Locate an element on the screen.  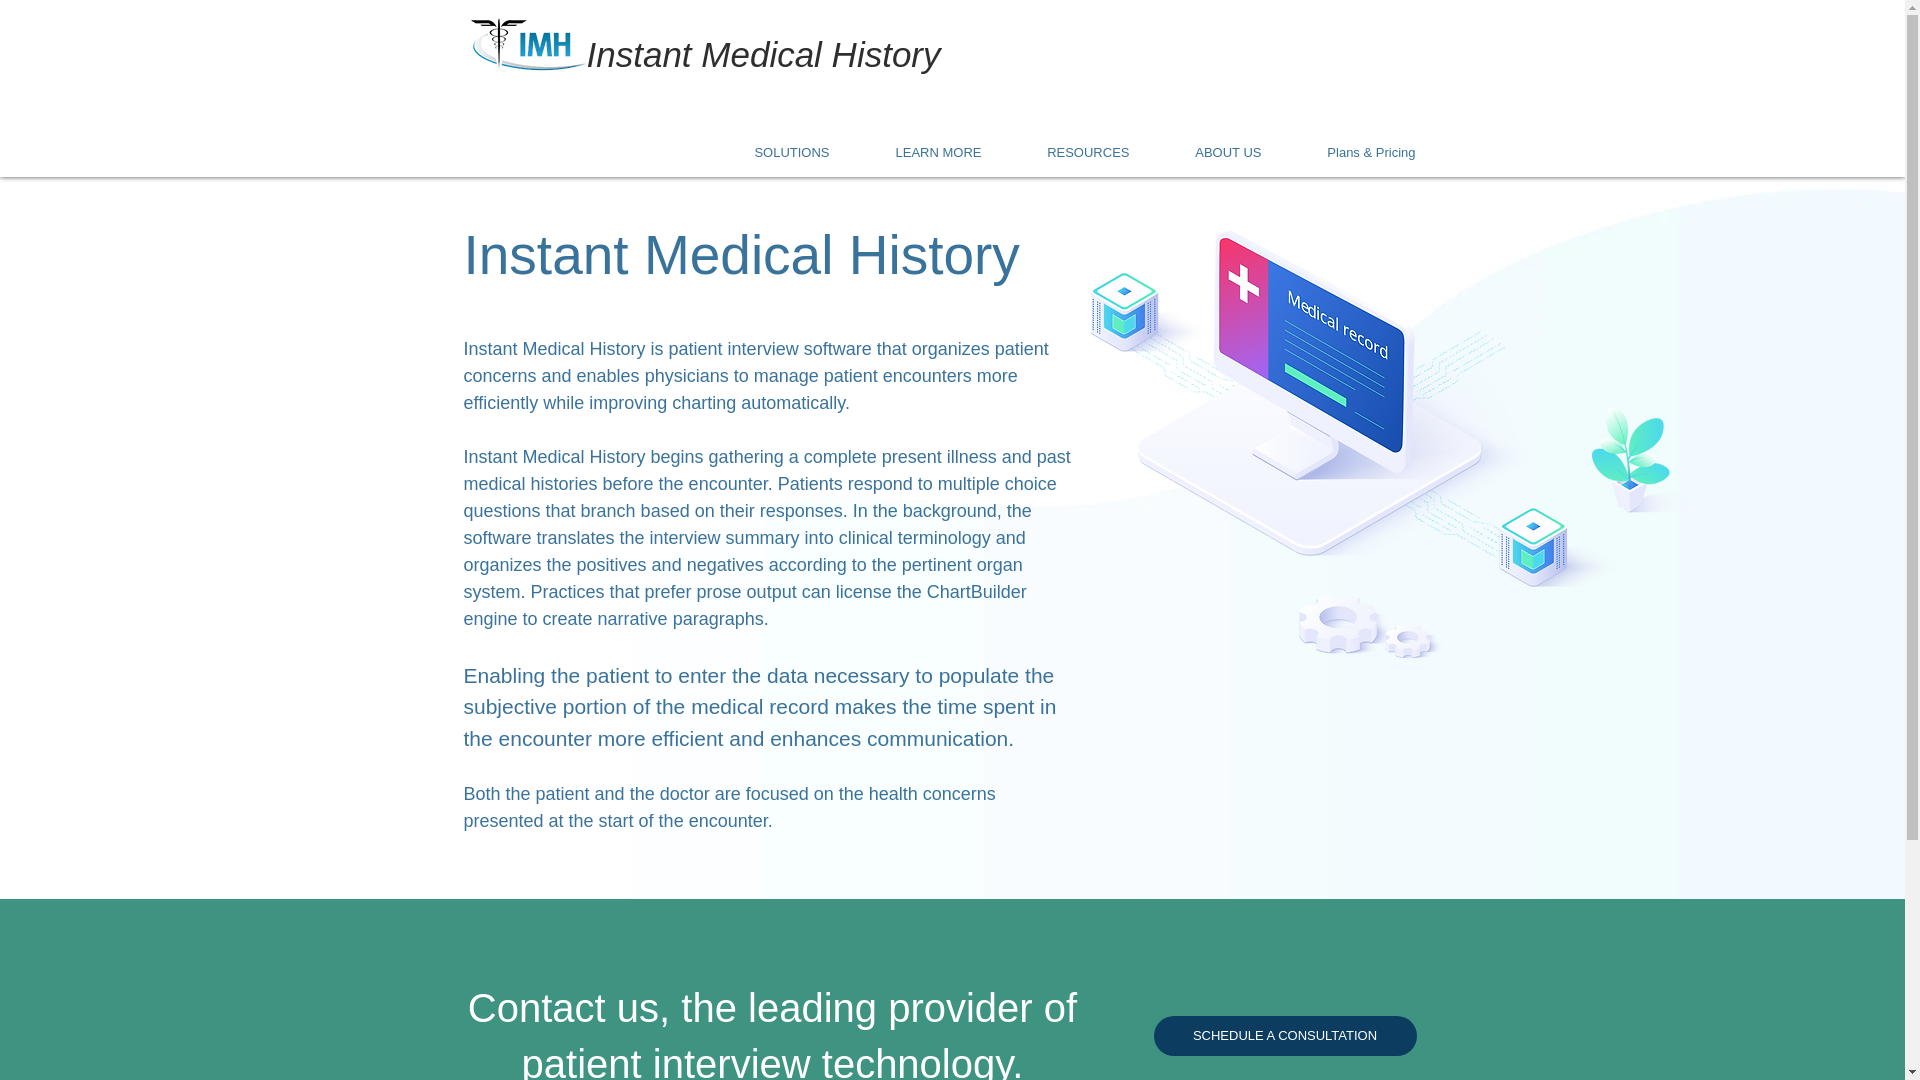
Instant Medical History is located at coordinates (762, 54).